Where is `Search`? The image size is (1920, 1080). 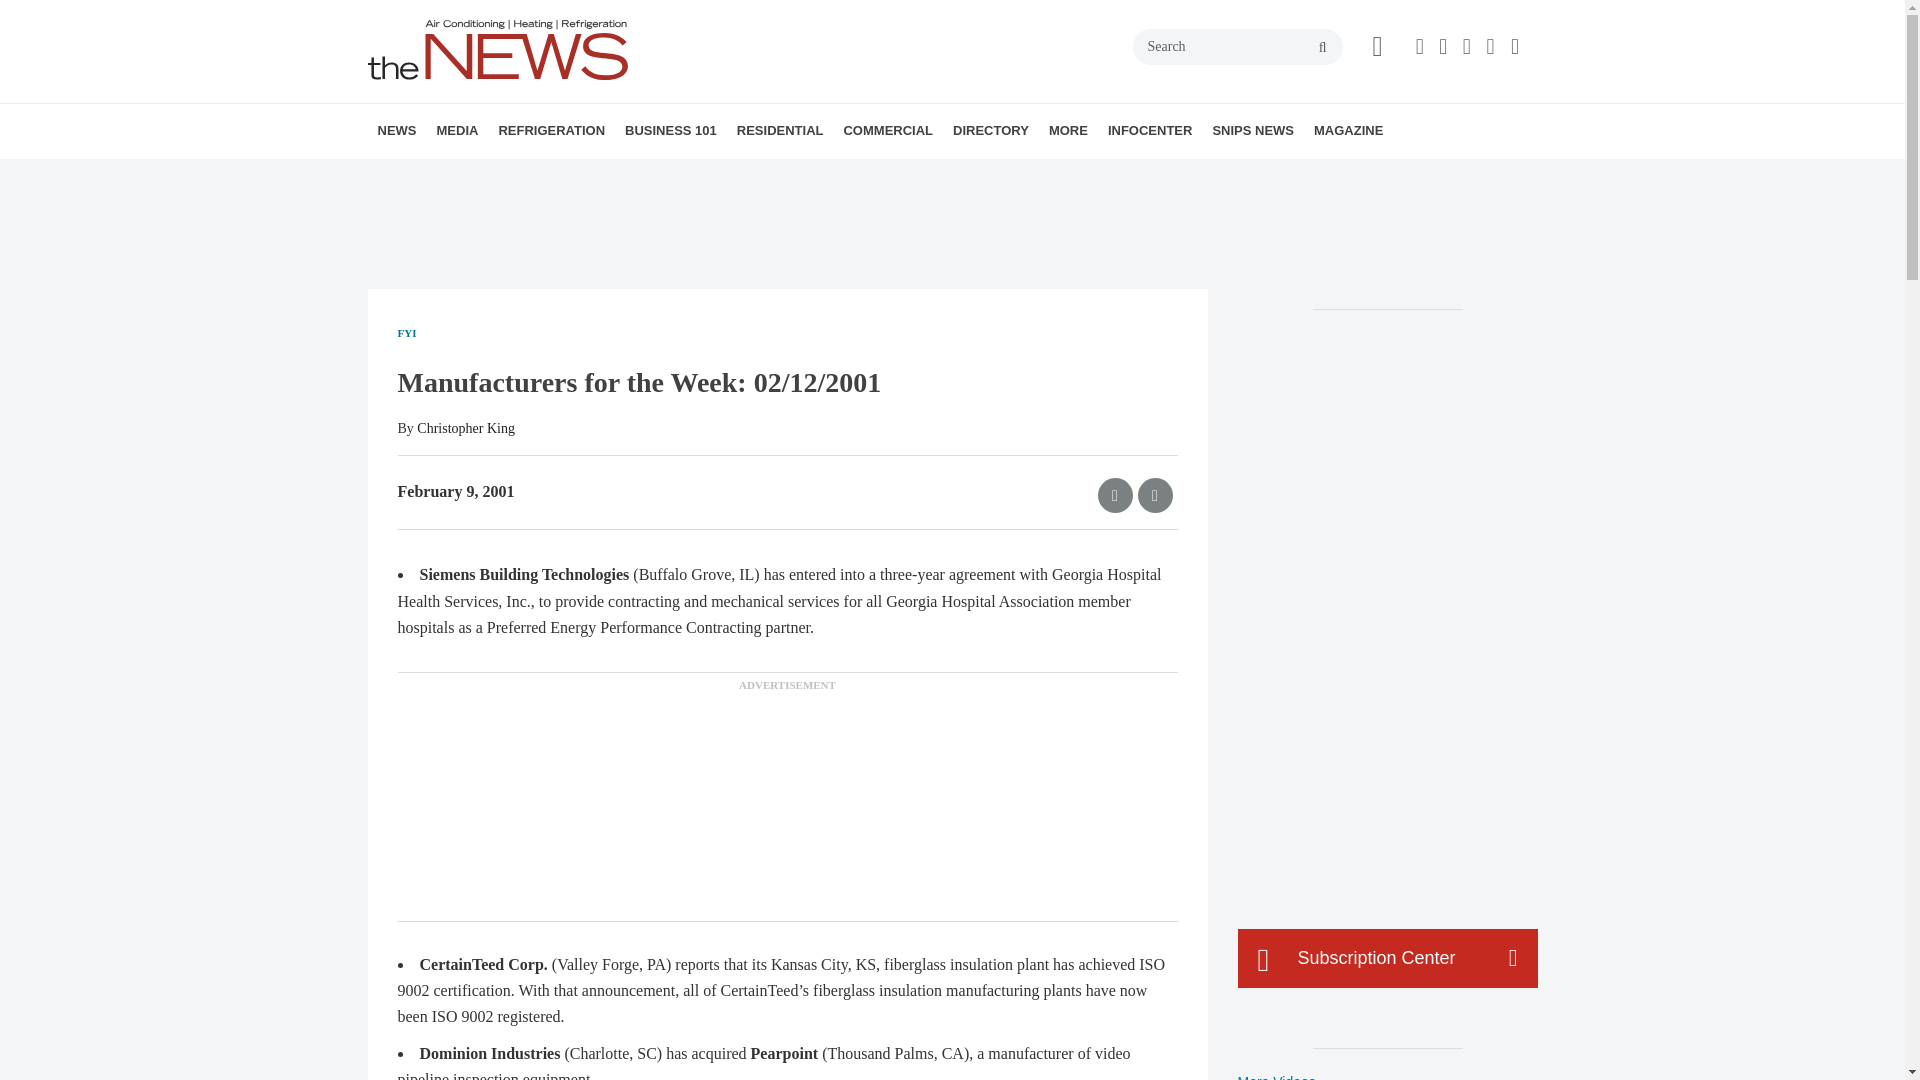 Search is located at coordinates (1237, 46).